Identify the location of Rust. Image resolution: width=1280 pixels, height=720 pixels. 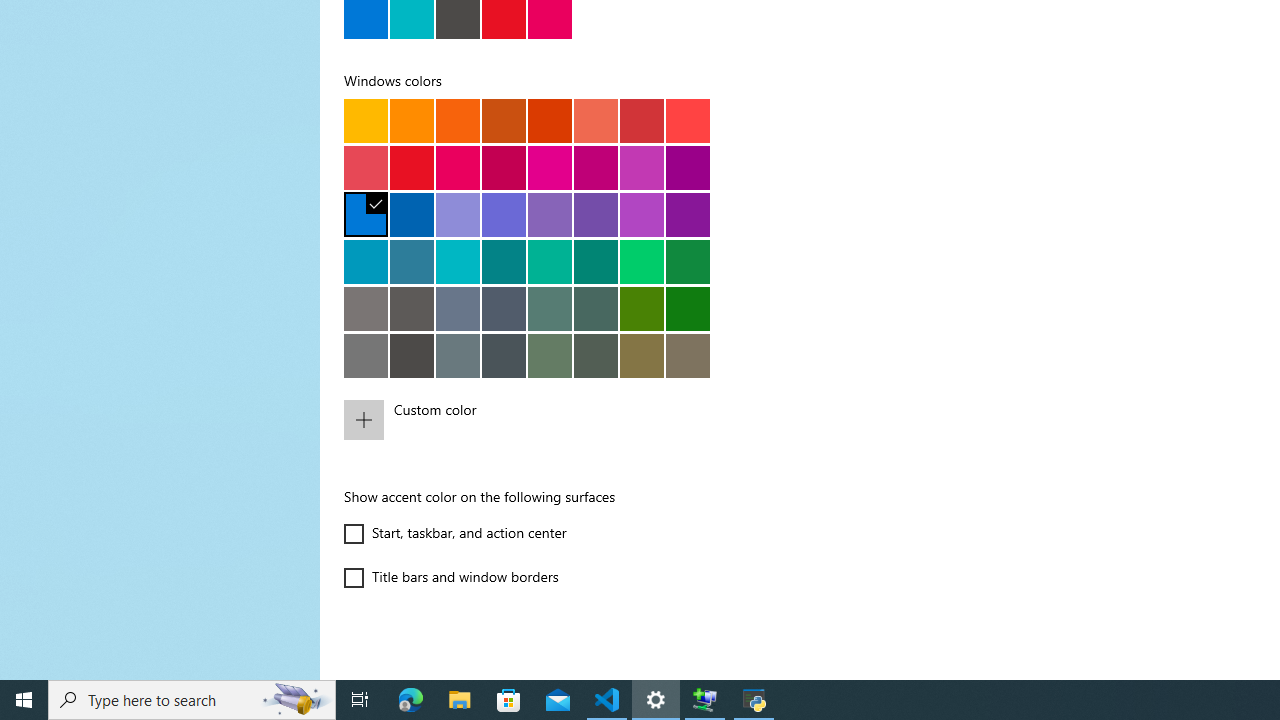
(550, 120).